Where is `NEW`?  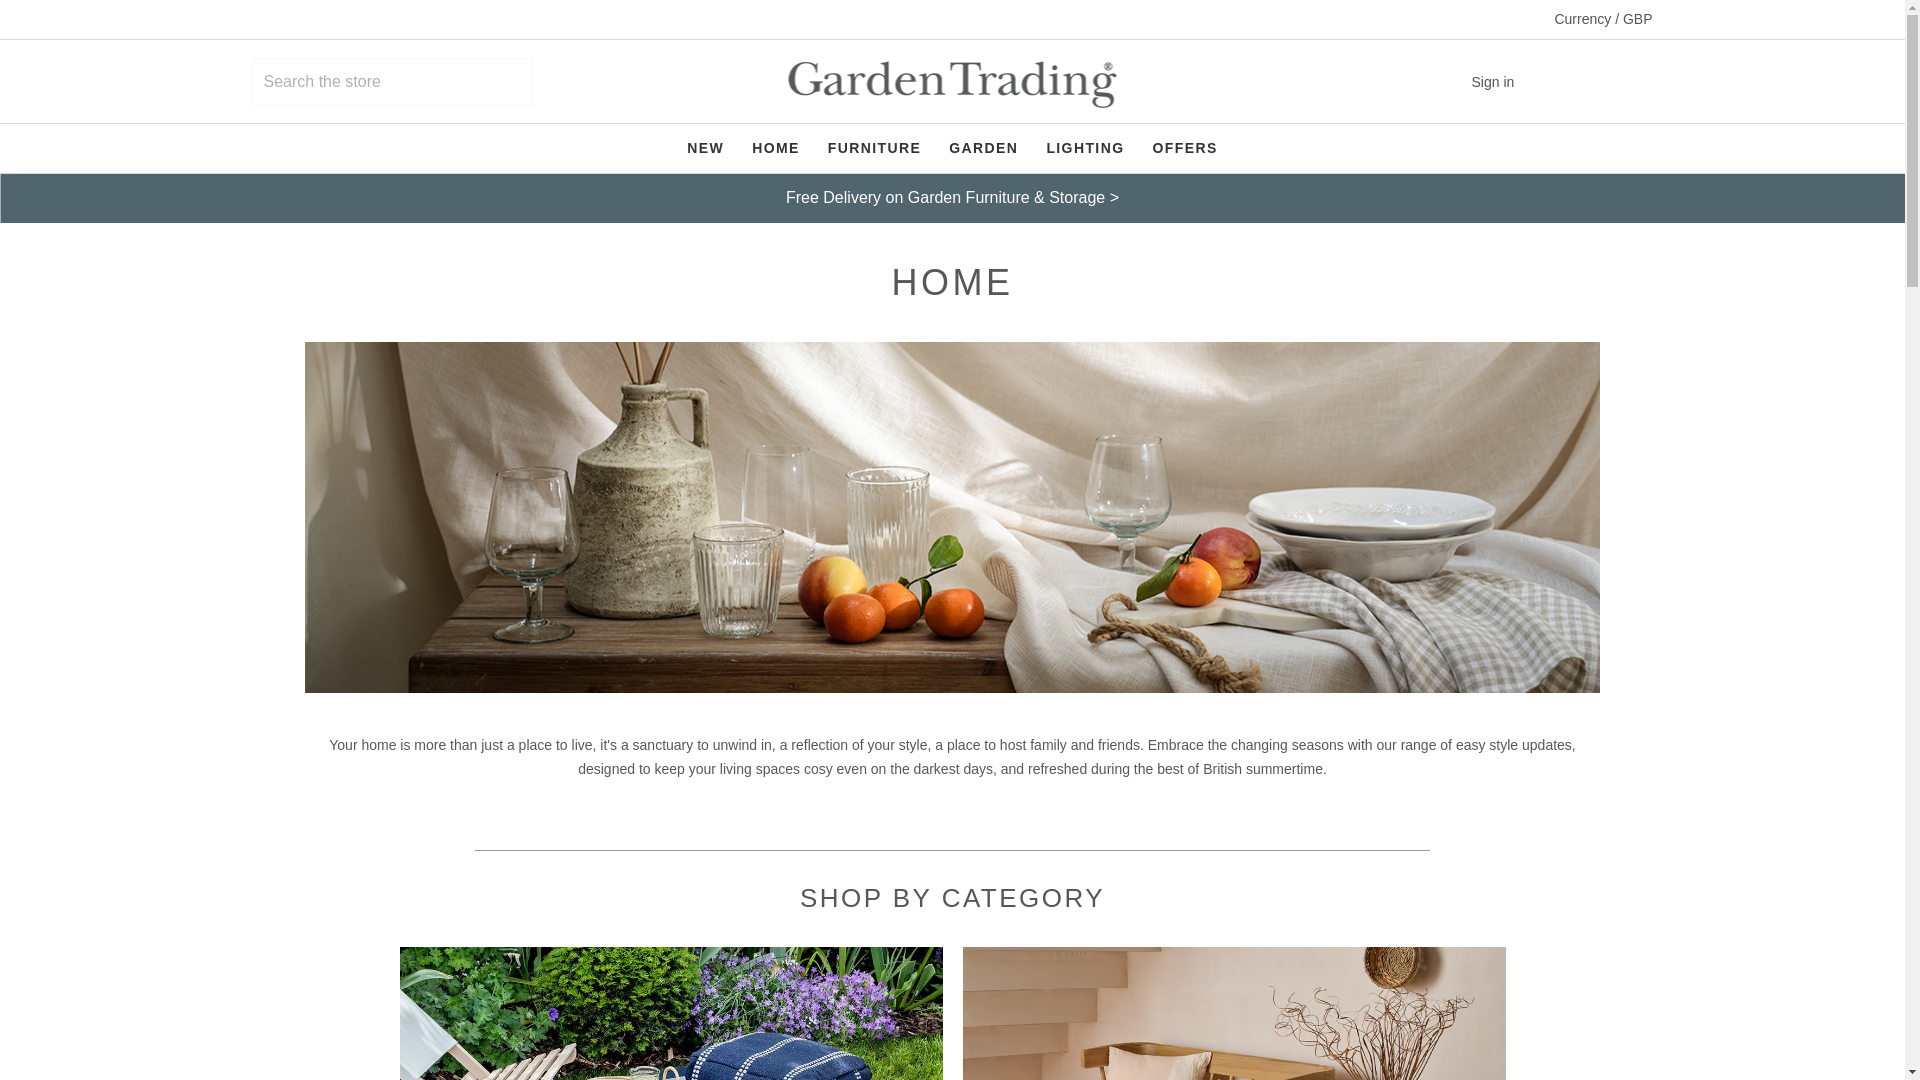
NEW is located at coordinates (705, 148).